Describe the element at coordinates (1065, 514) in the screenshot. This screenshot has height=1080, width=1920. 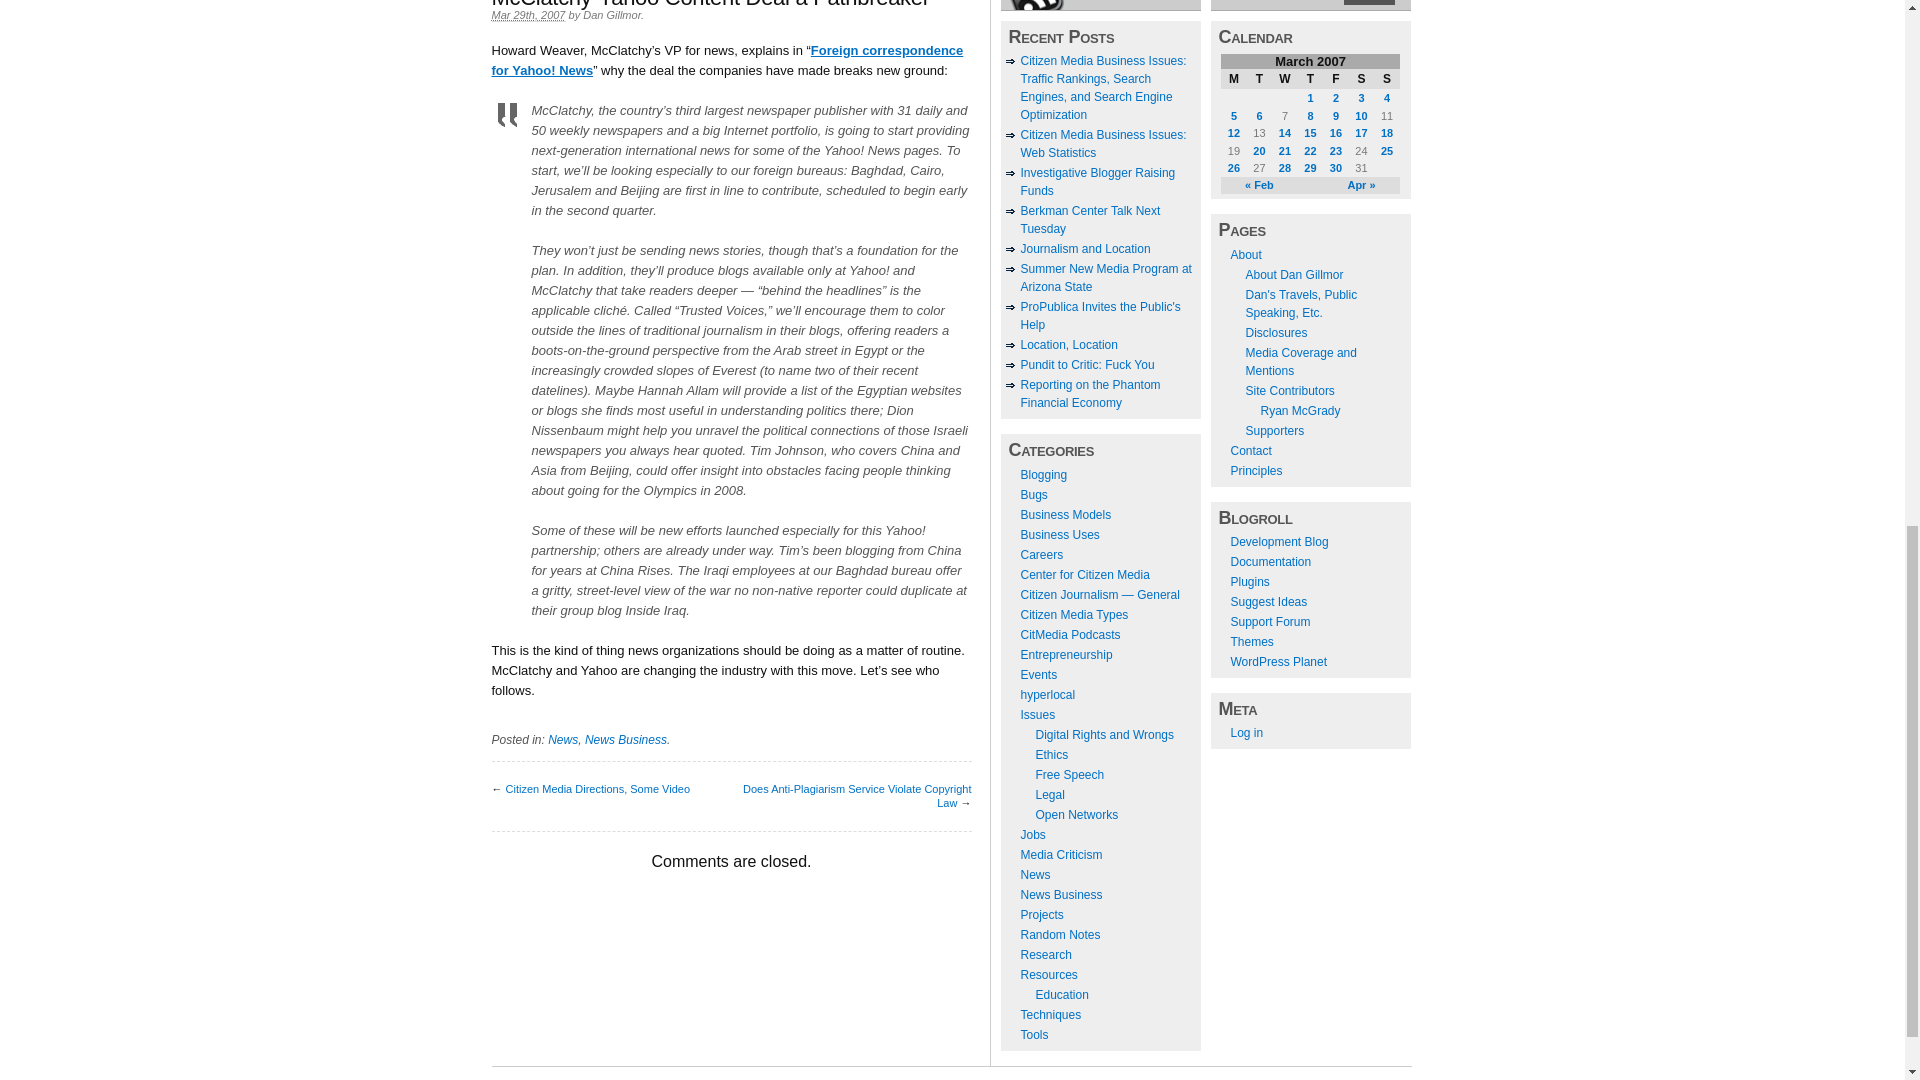
I see `Business Models` at that location.